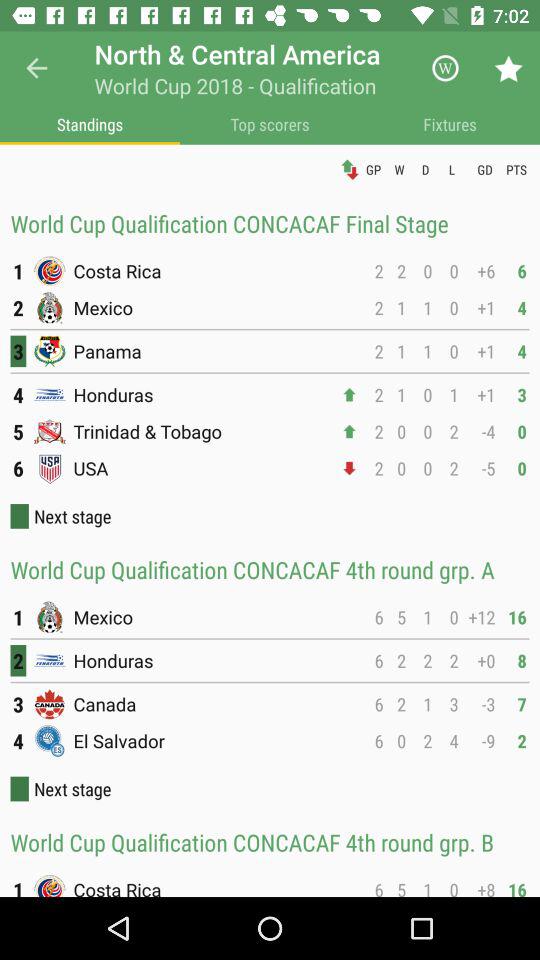 The image size is (540, 960). What do you see at coordinates (270, 124) in the screenshot?
I see `tap the top scorers item` at bounding box center [270, 124].